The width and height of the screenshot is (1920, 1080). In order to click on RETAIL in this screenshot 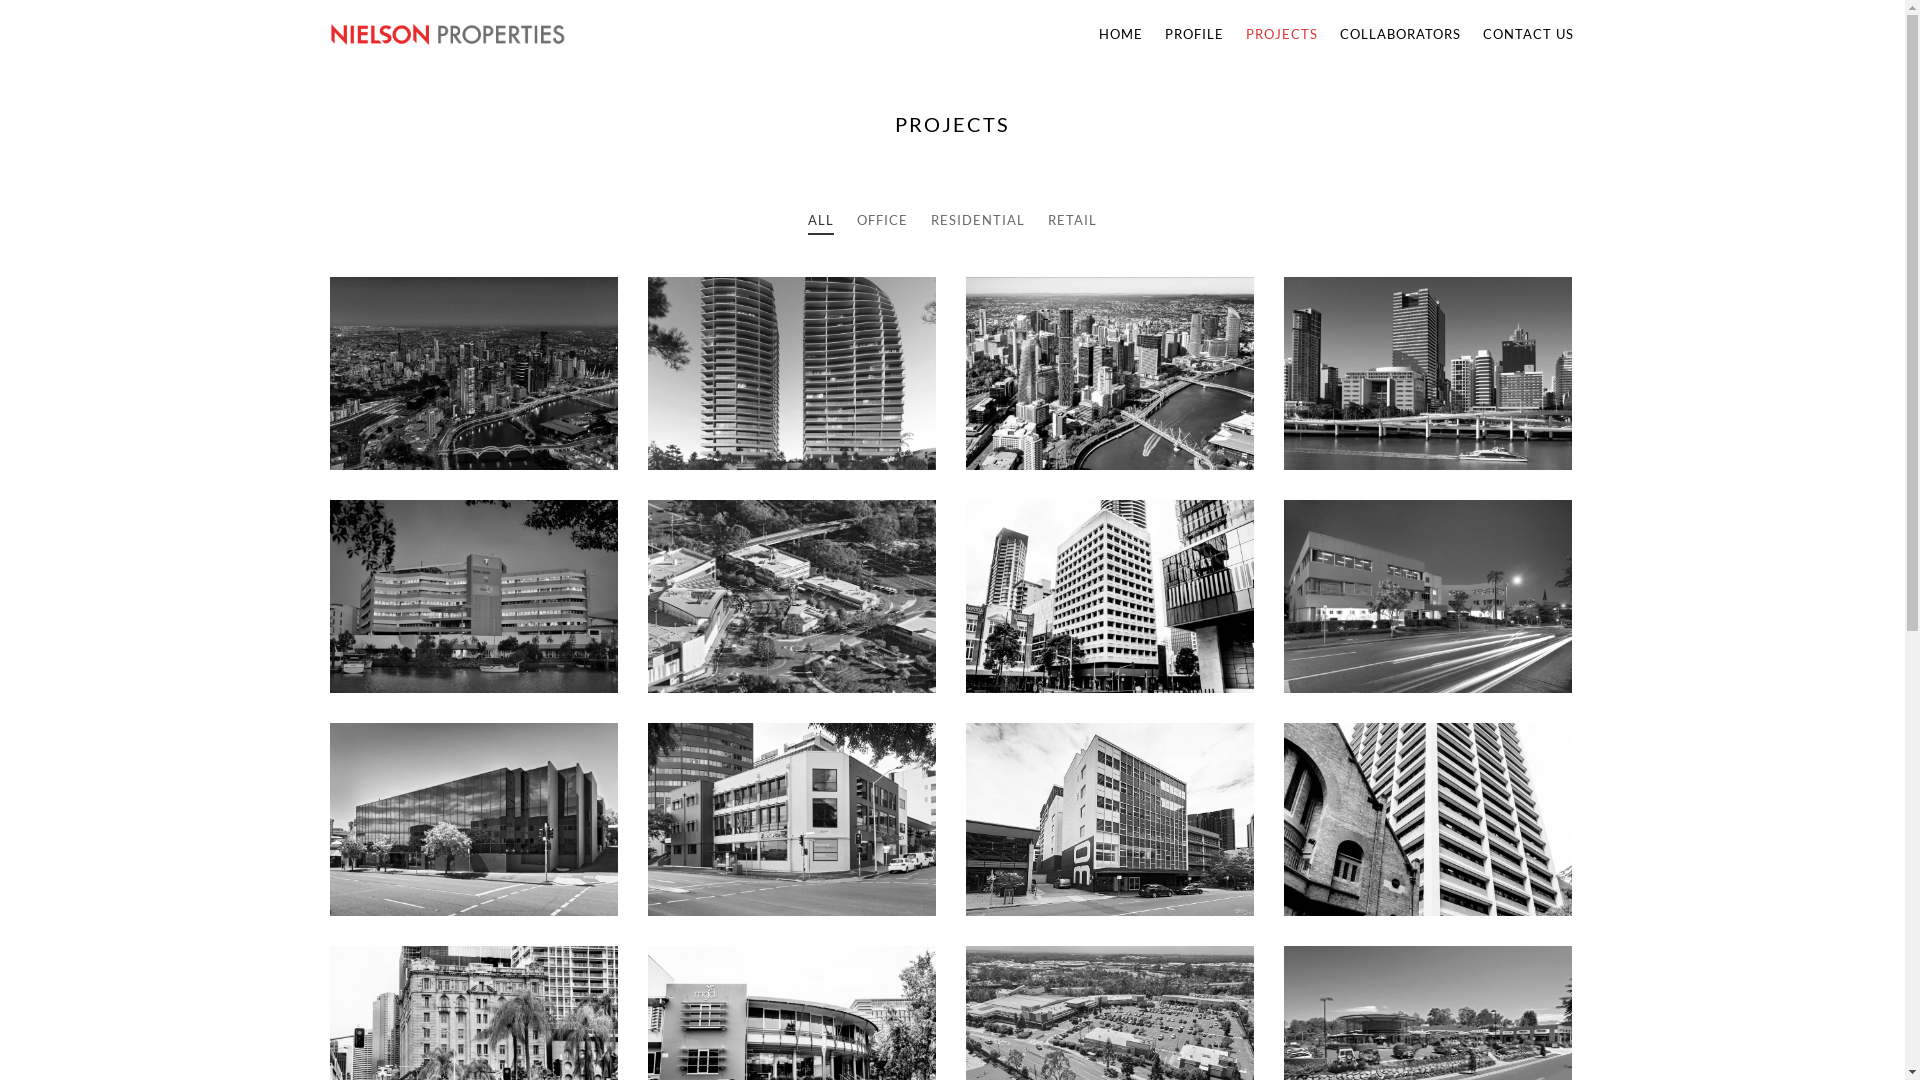, I will do `click(1072, 220)`.